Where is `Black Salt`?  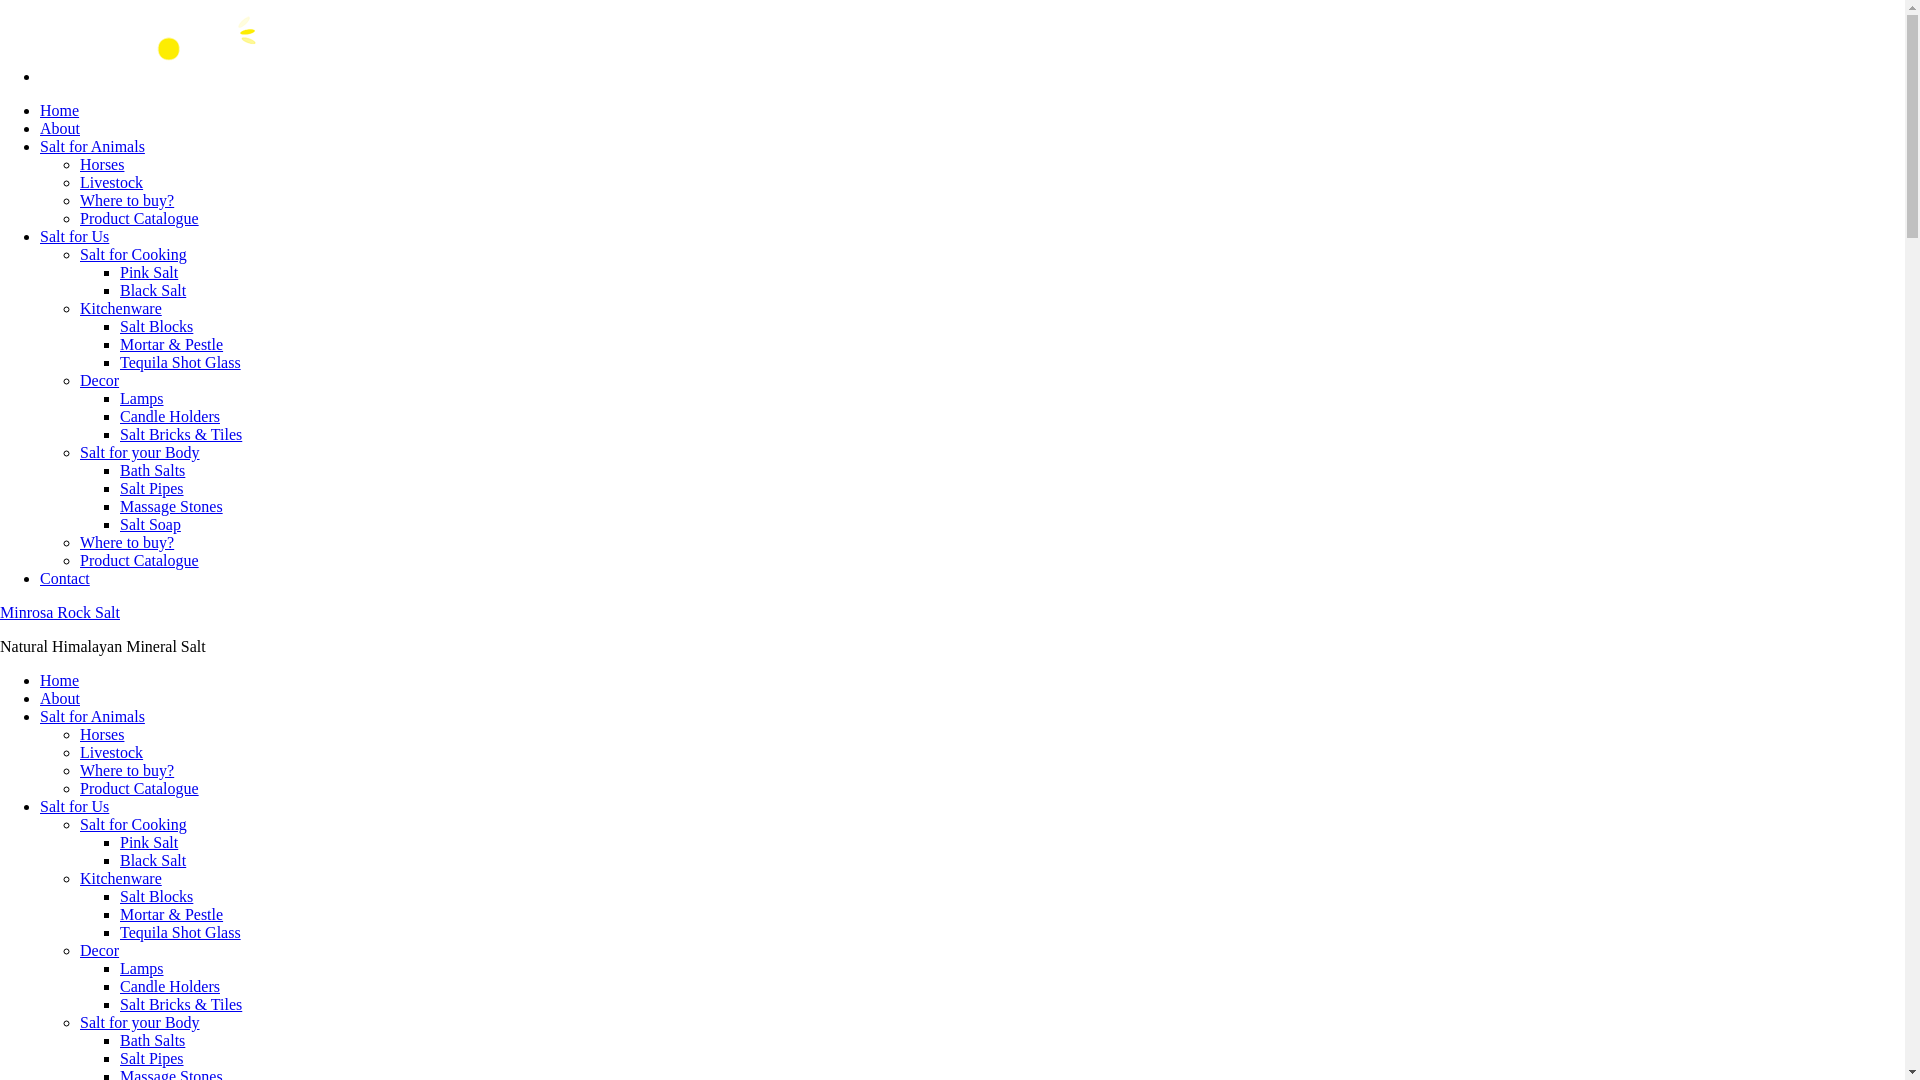 Black Salt is located at coordinates (153, 860).